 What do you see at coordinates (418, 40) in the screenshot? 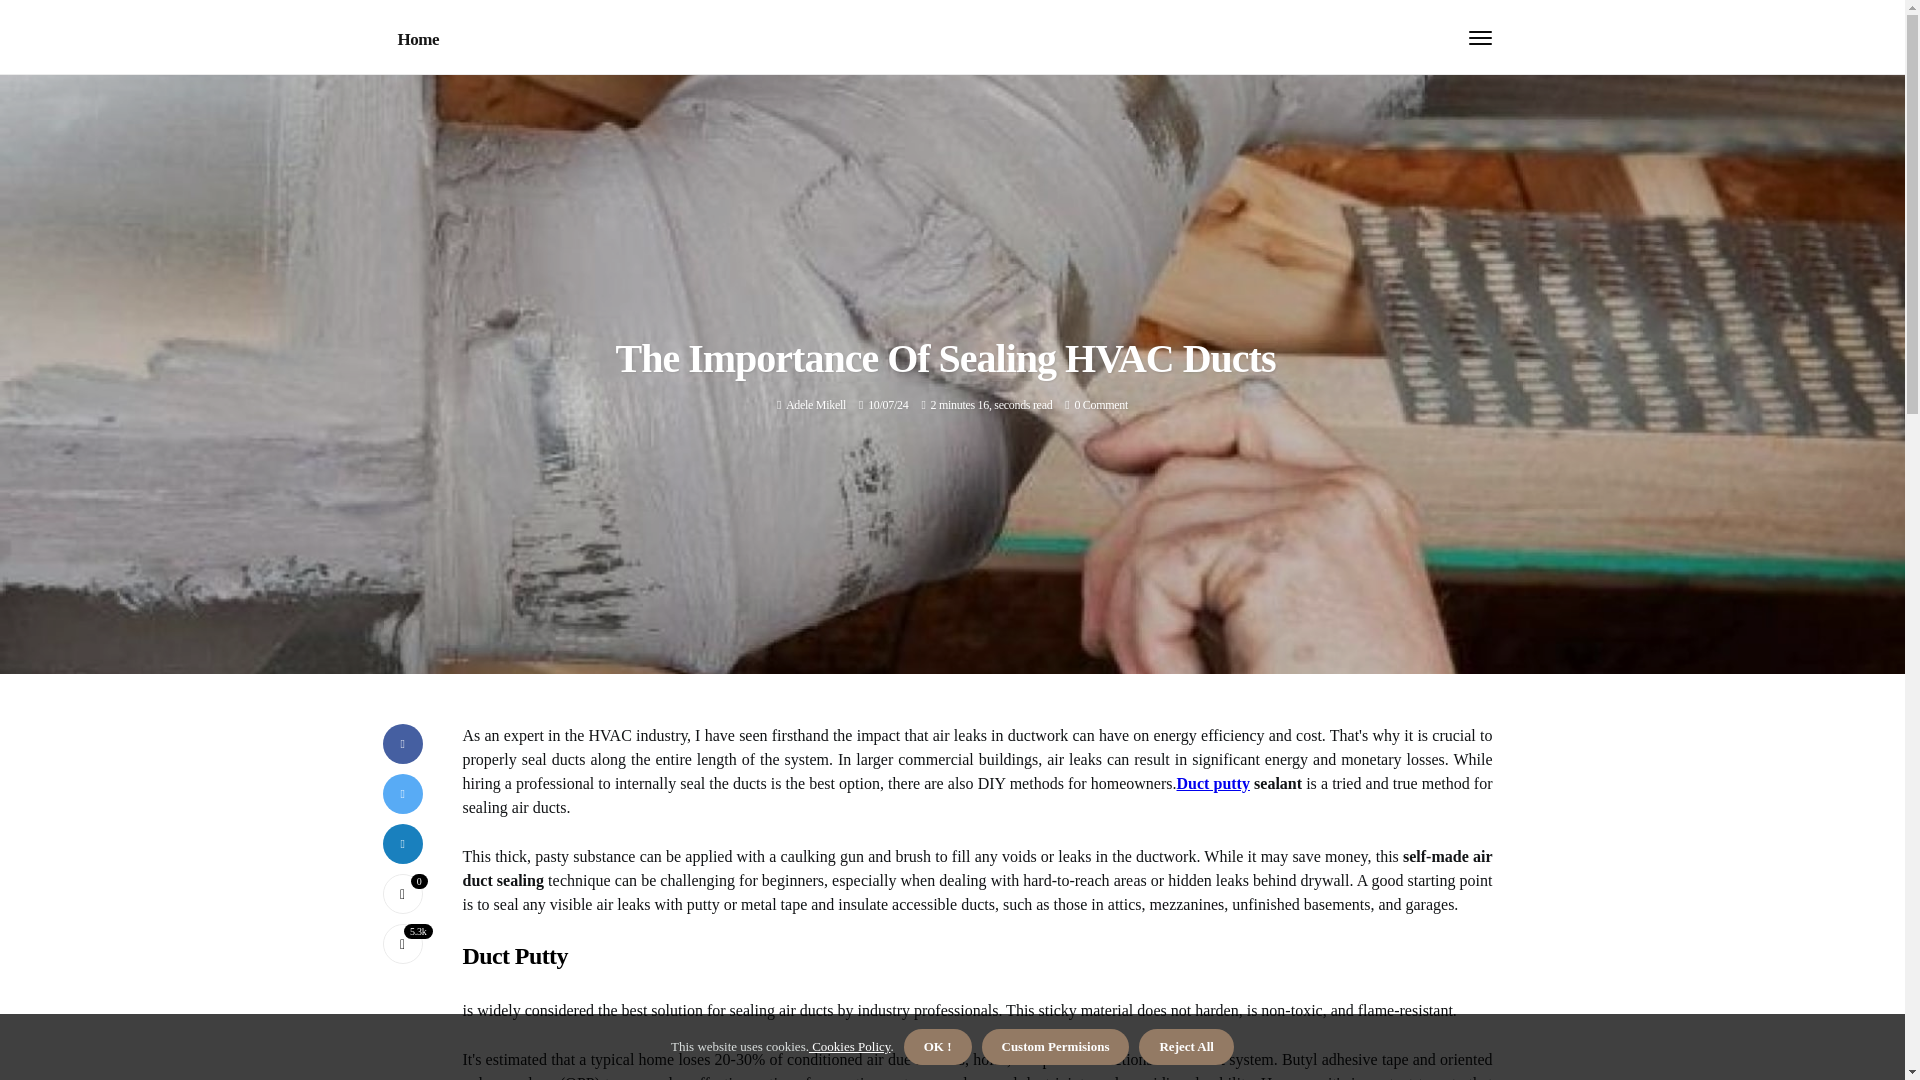
I see `Home` at bounding box center [418, 40].